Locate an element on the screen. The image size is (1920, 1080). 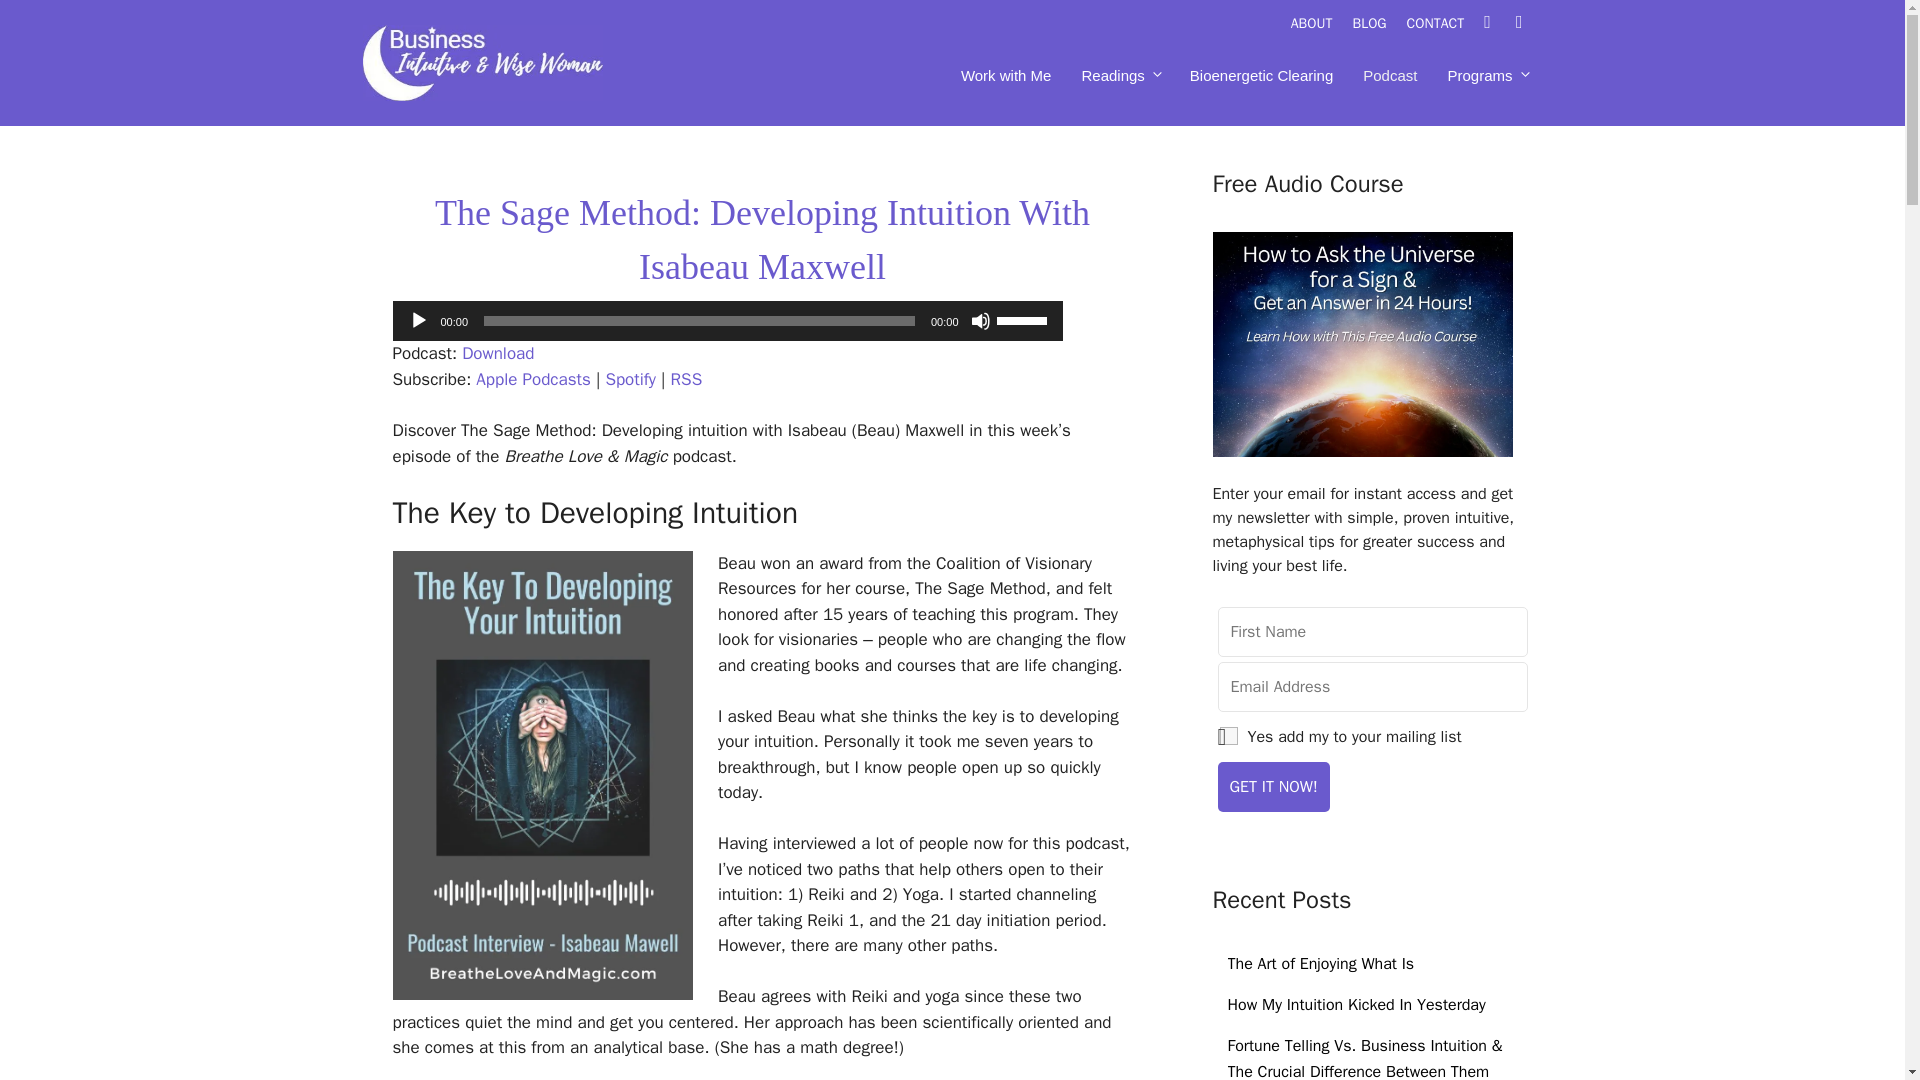
ABOUT is located at coordinates (1322, 24).